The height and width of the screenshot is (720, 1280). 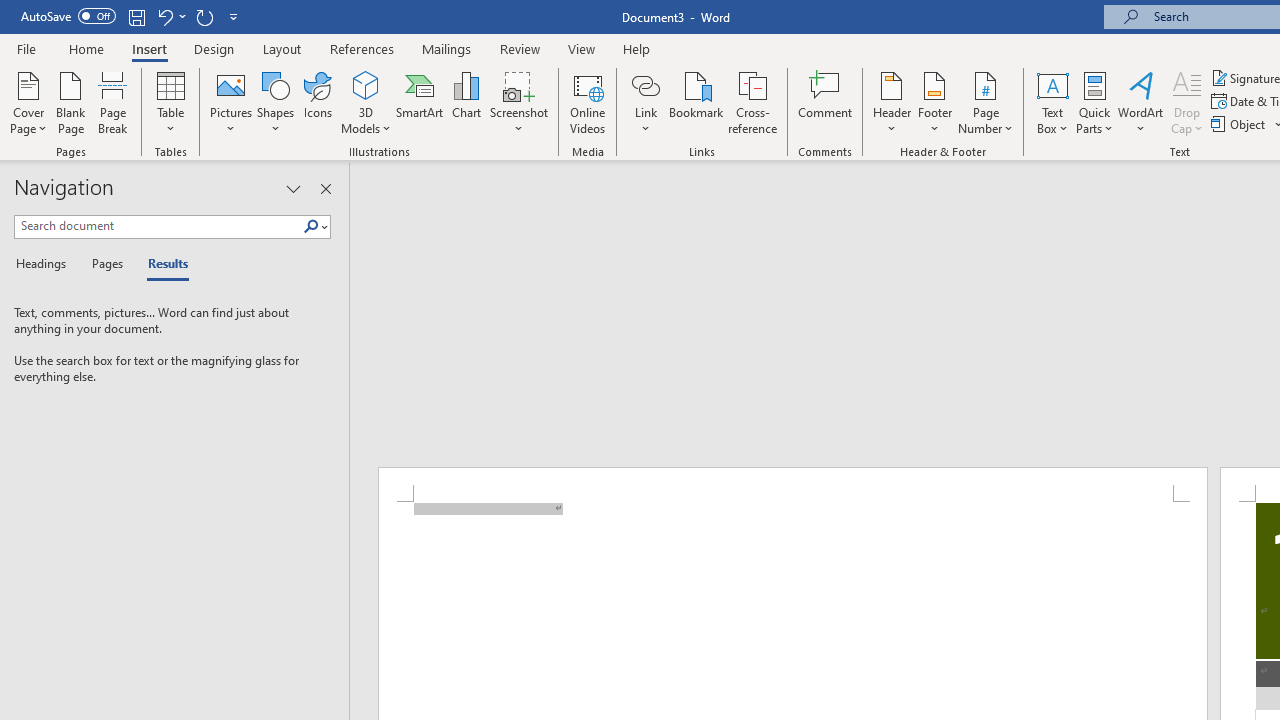 What do you see at coordinates (170, 16) in the screenshot?
I see `Undo New Page` at bounding box center [170, 16].